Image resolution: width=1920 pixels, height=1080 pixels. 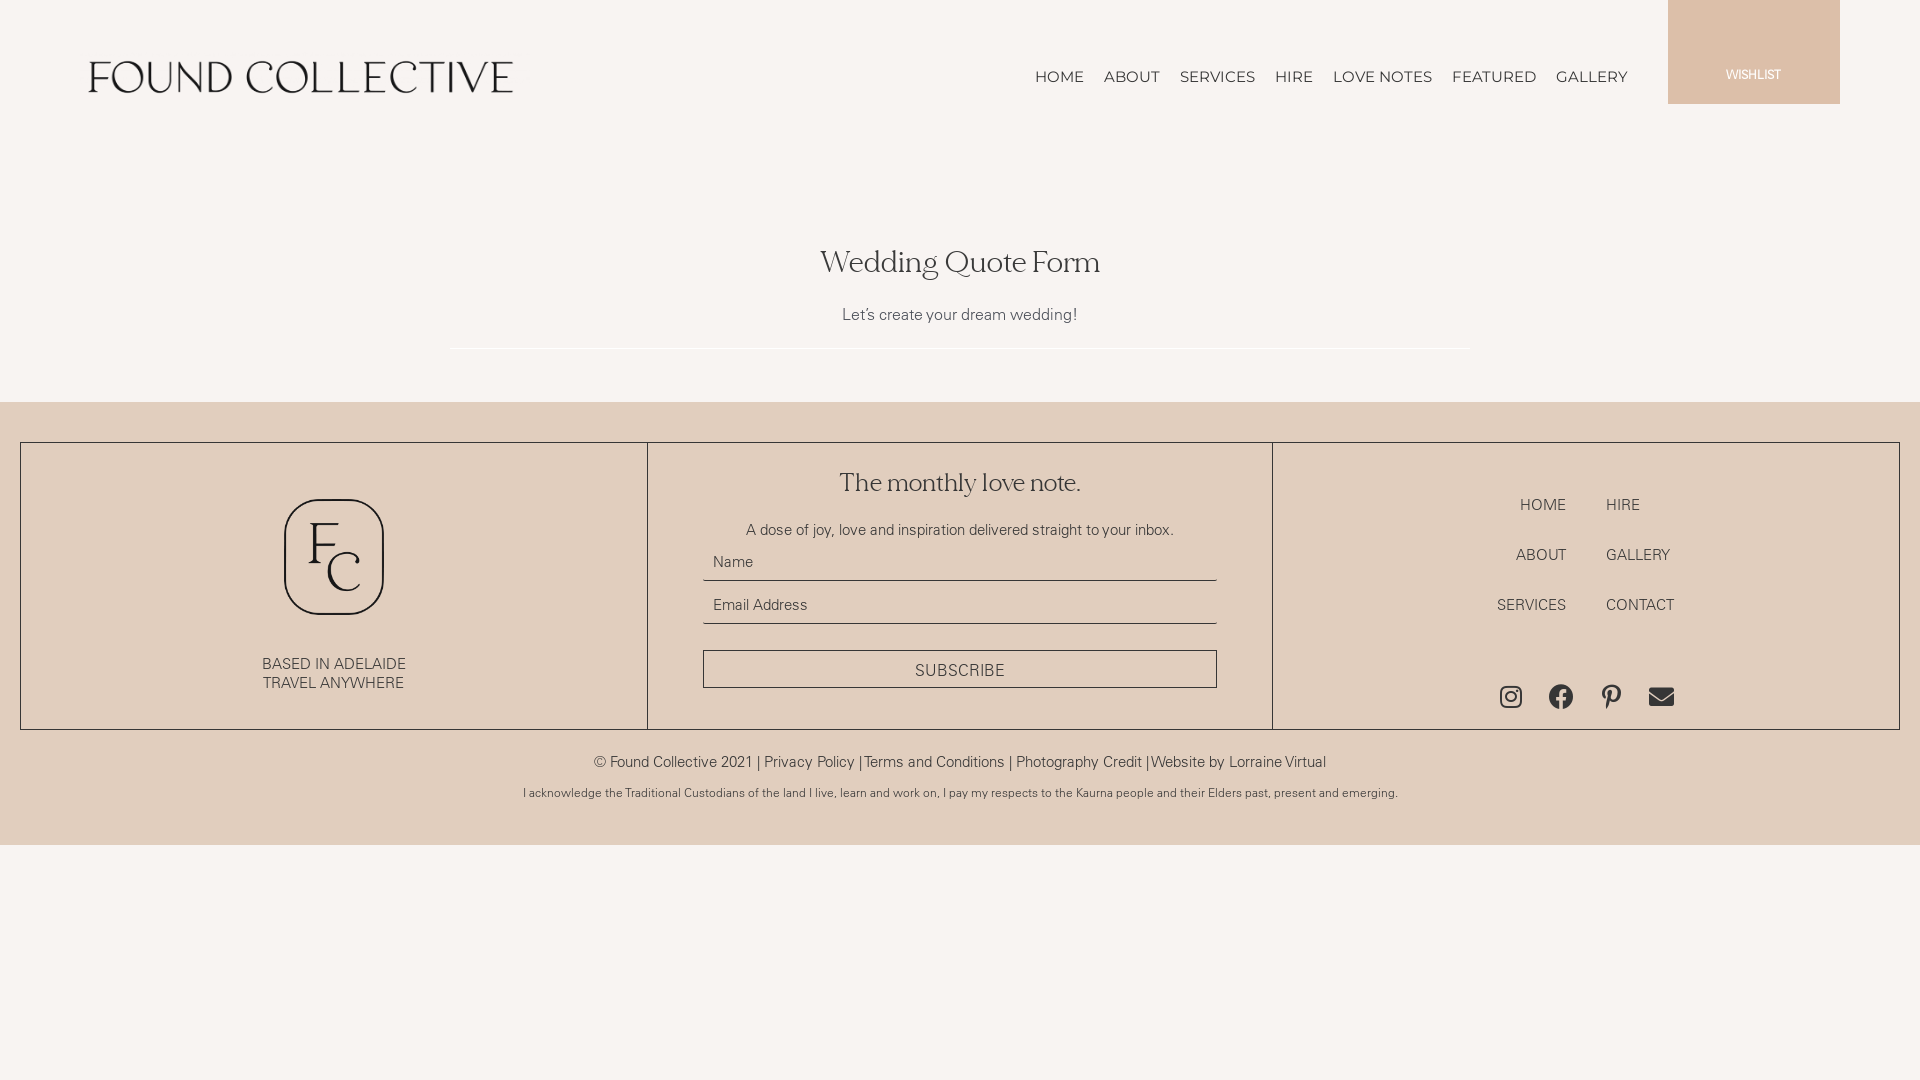 I want to click on Photography Credit, so click(x=1079, y=762).